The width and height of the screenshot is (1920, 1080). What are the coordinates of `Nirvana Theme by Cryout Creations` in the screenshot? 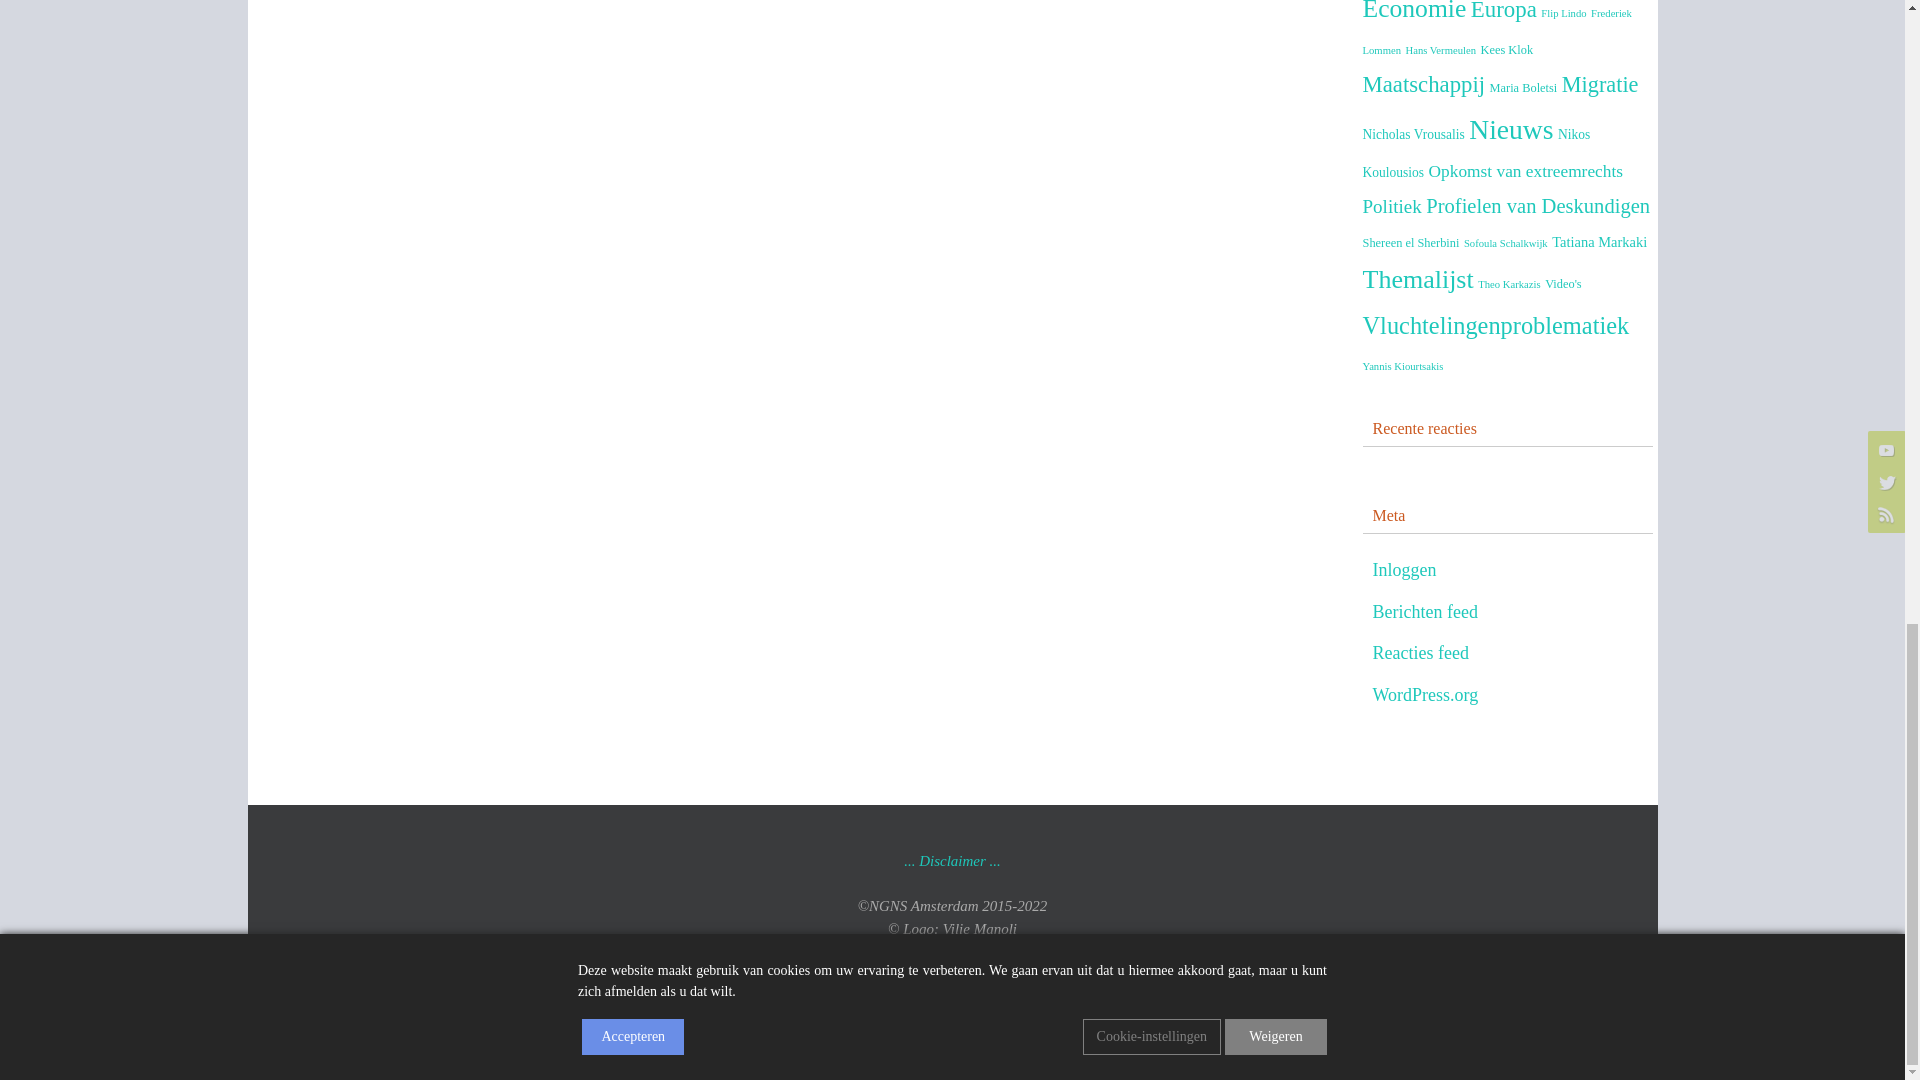 It's located at (977, 991).